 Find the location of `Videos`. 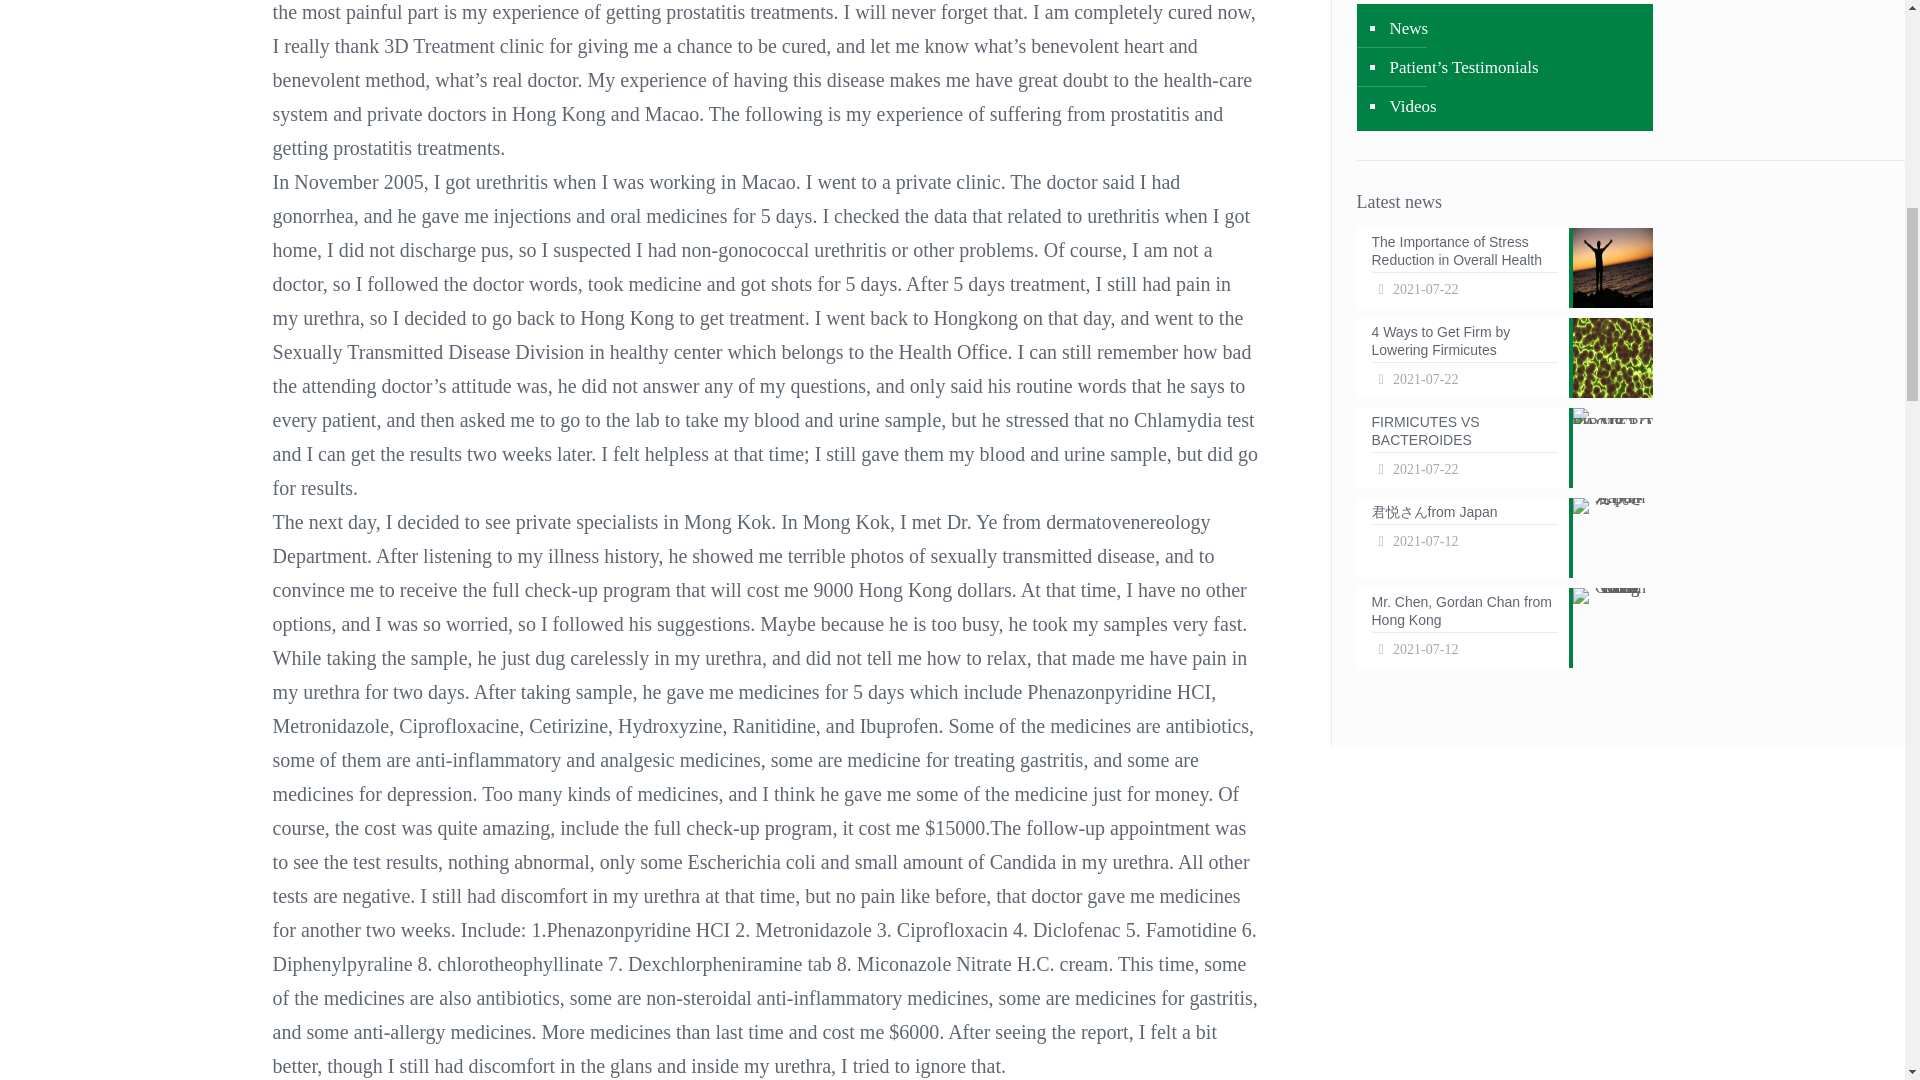

Videos is located at coordinates (1514, 106).